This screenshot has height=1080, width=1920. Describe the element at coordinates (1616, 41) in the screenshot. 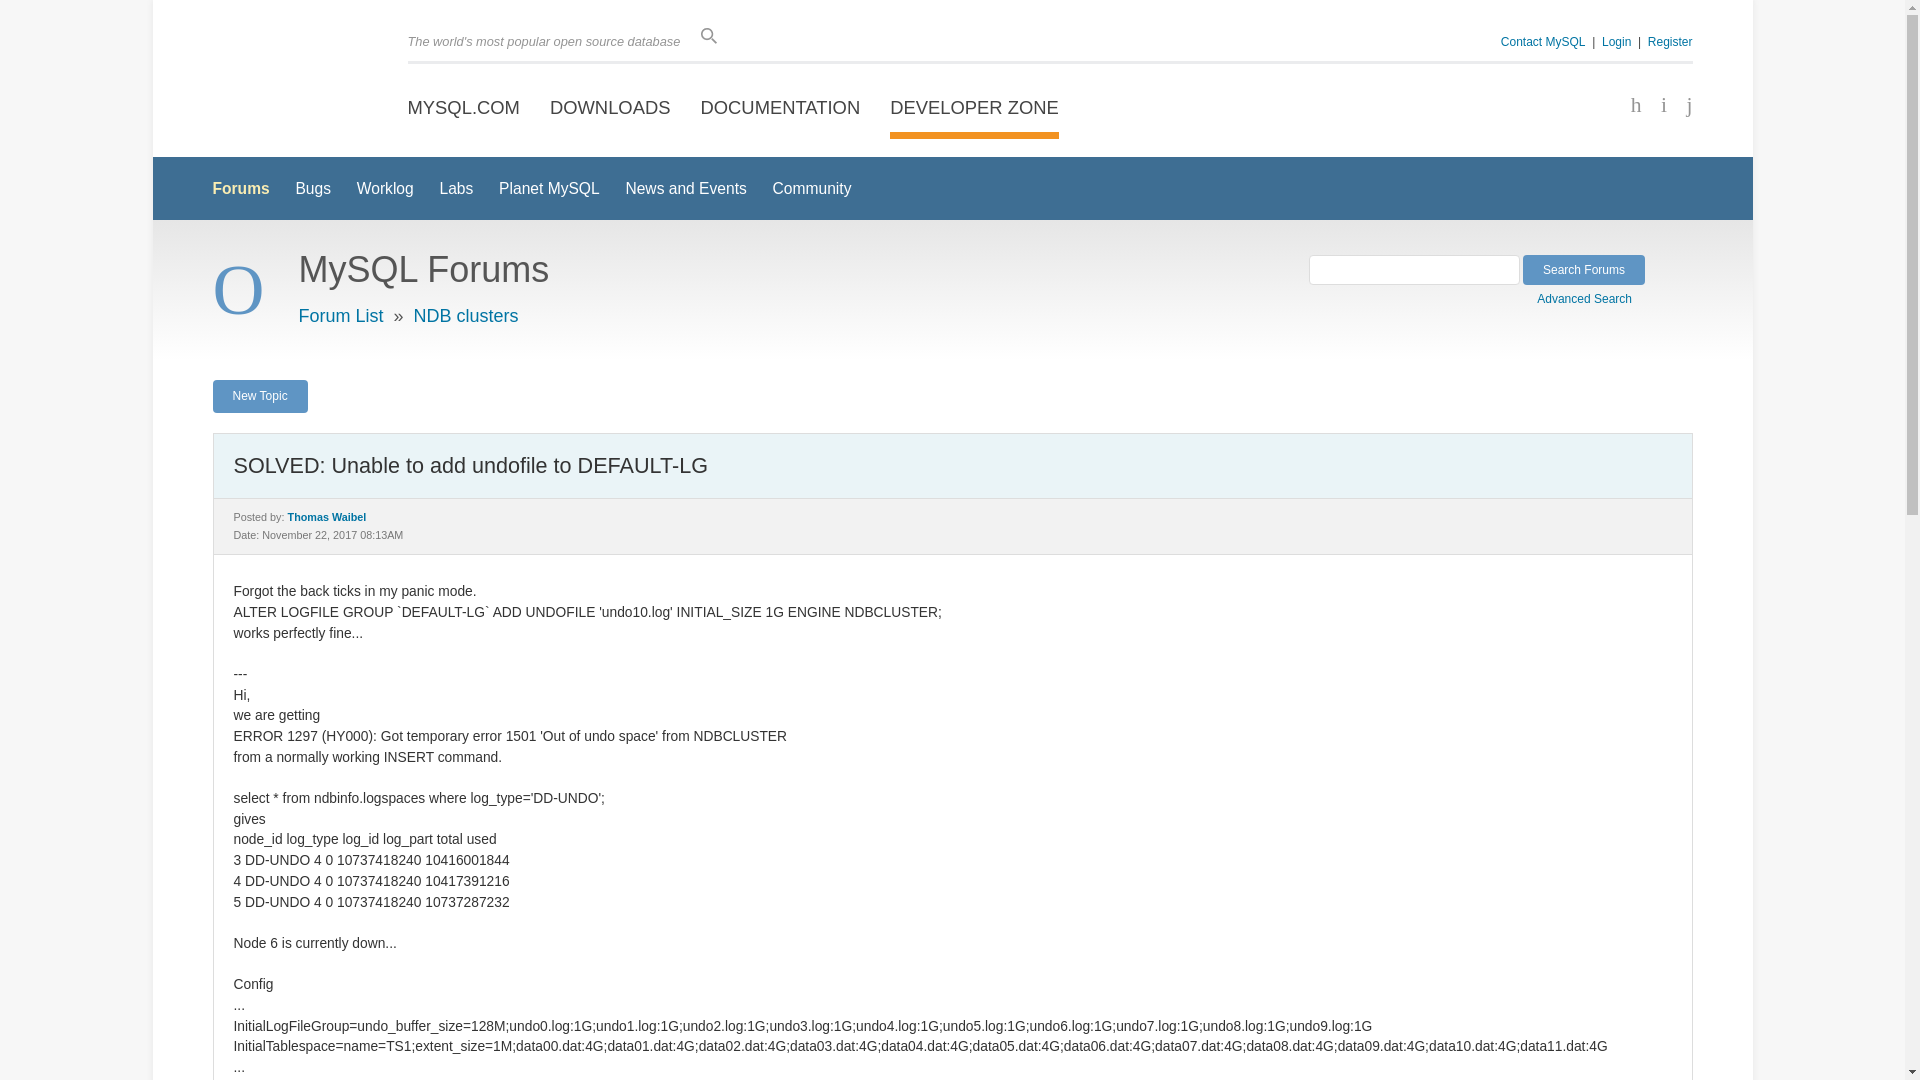

I see `Login` at that location.